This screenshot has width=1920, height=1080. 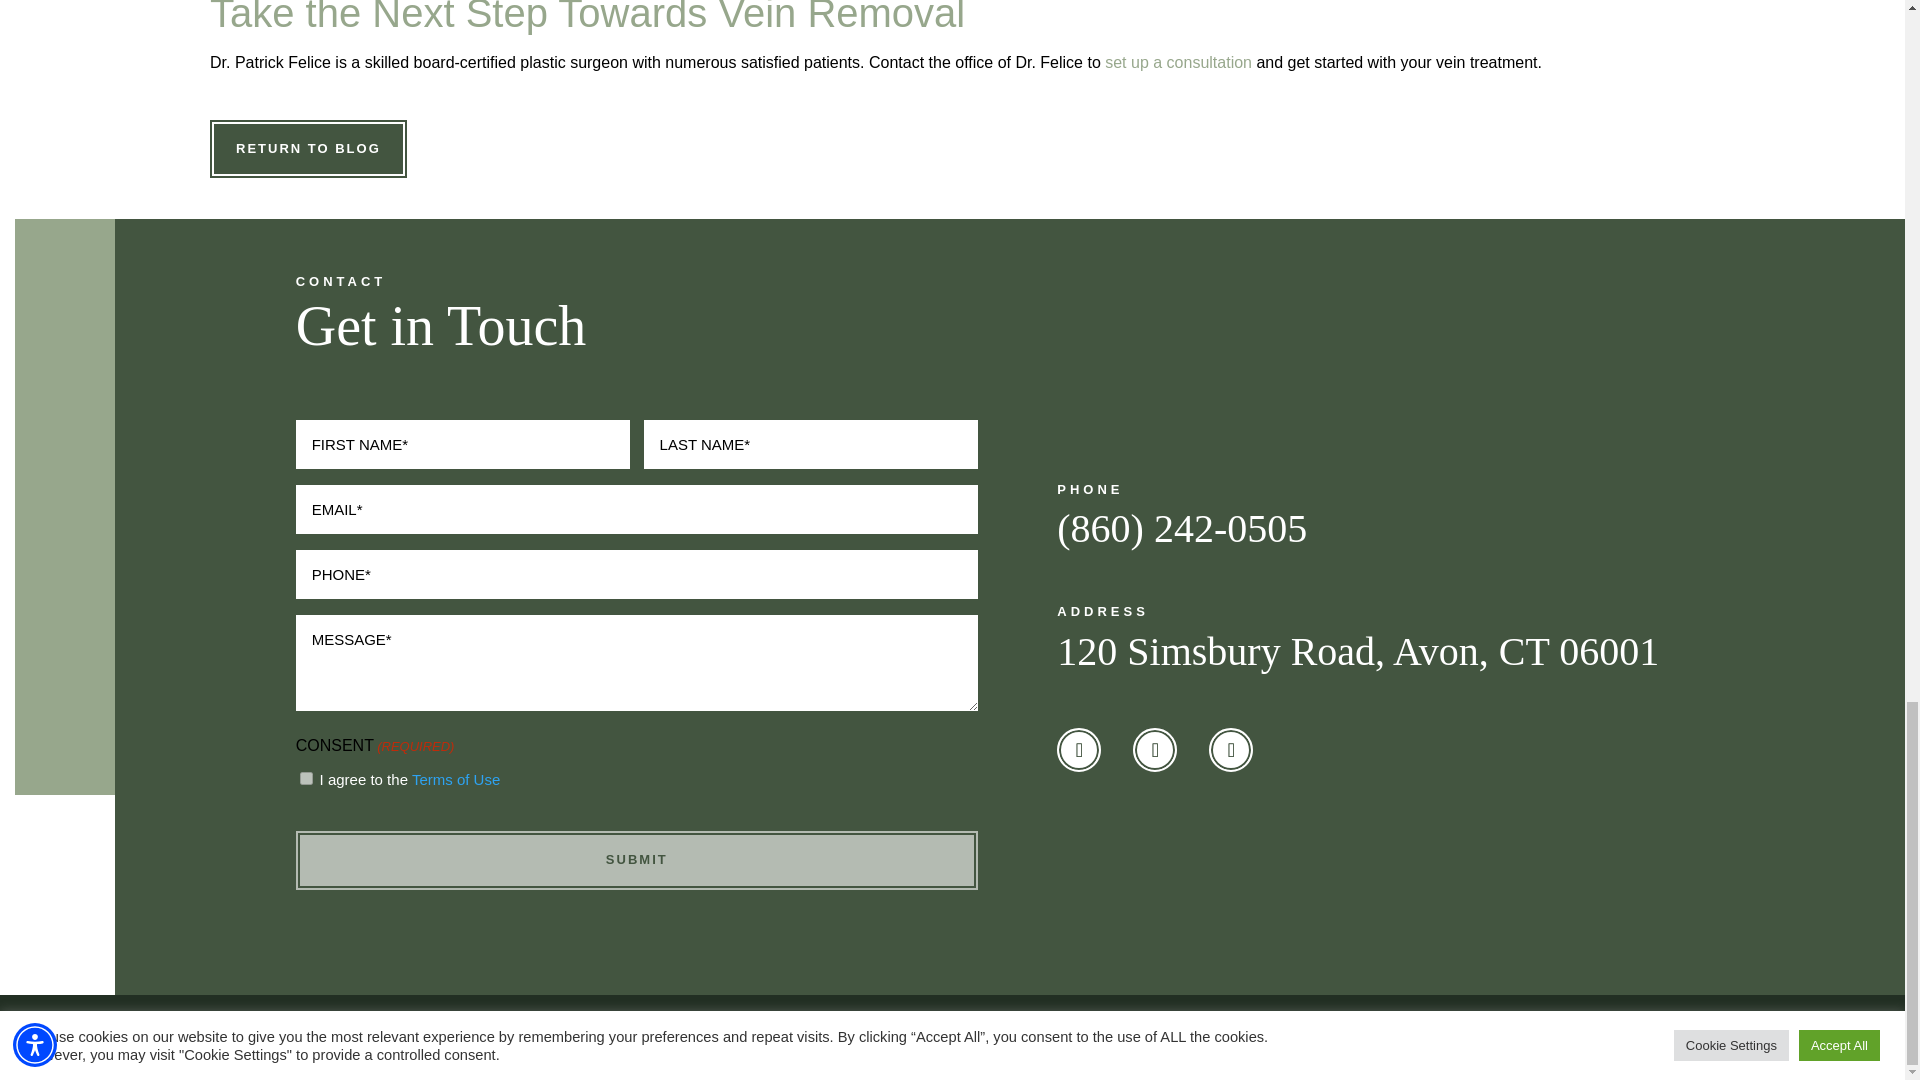 I want to click on Submit, so click(x=636, y=859).